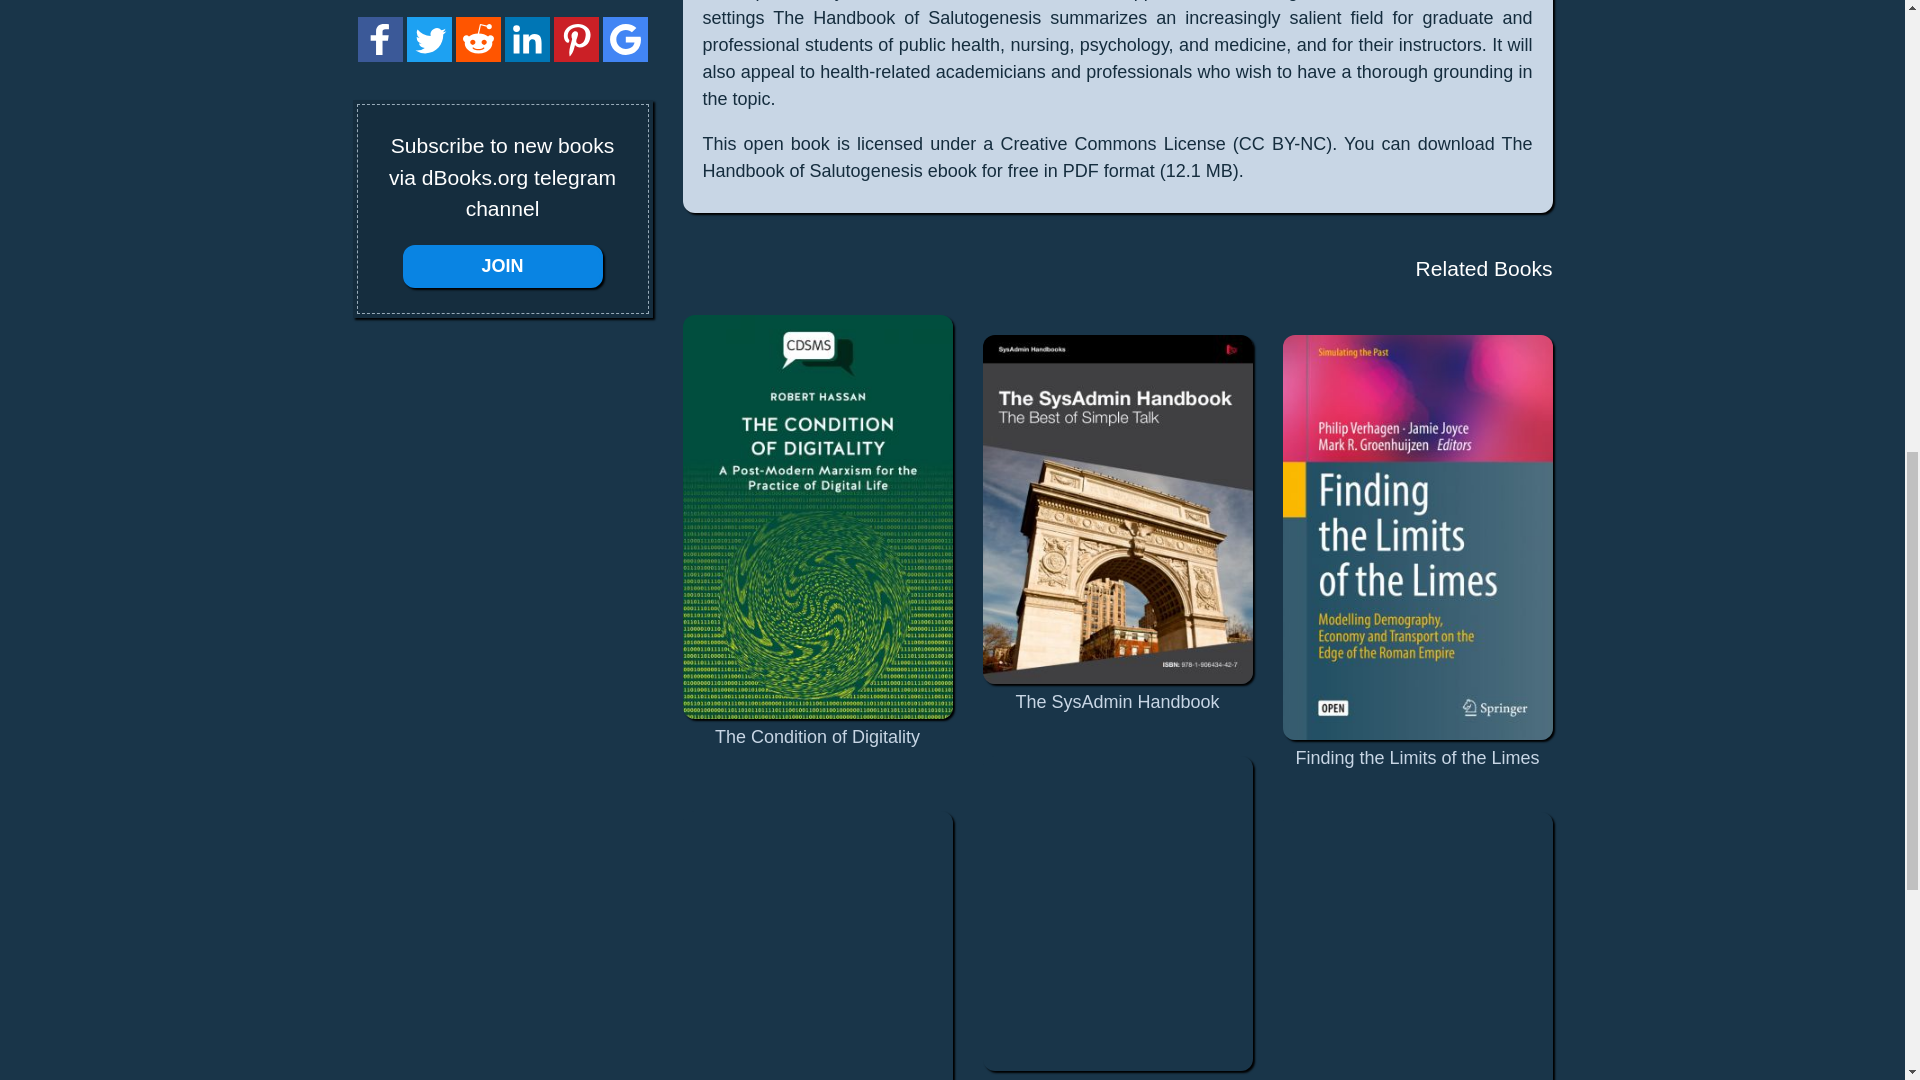 The width and height of the screenshot is (1920, 1080). Describe the element at coordinates (624, 56) in the screenshot. I see `Add to Google Bookmarks` at that location.